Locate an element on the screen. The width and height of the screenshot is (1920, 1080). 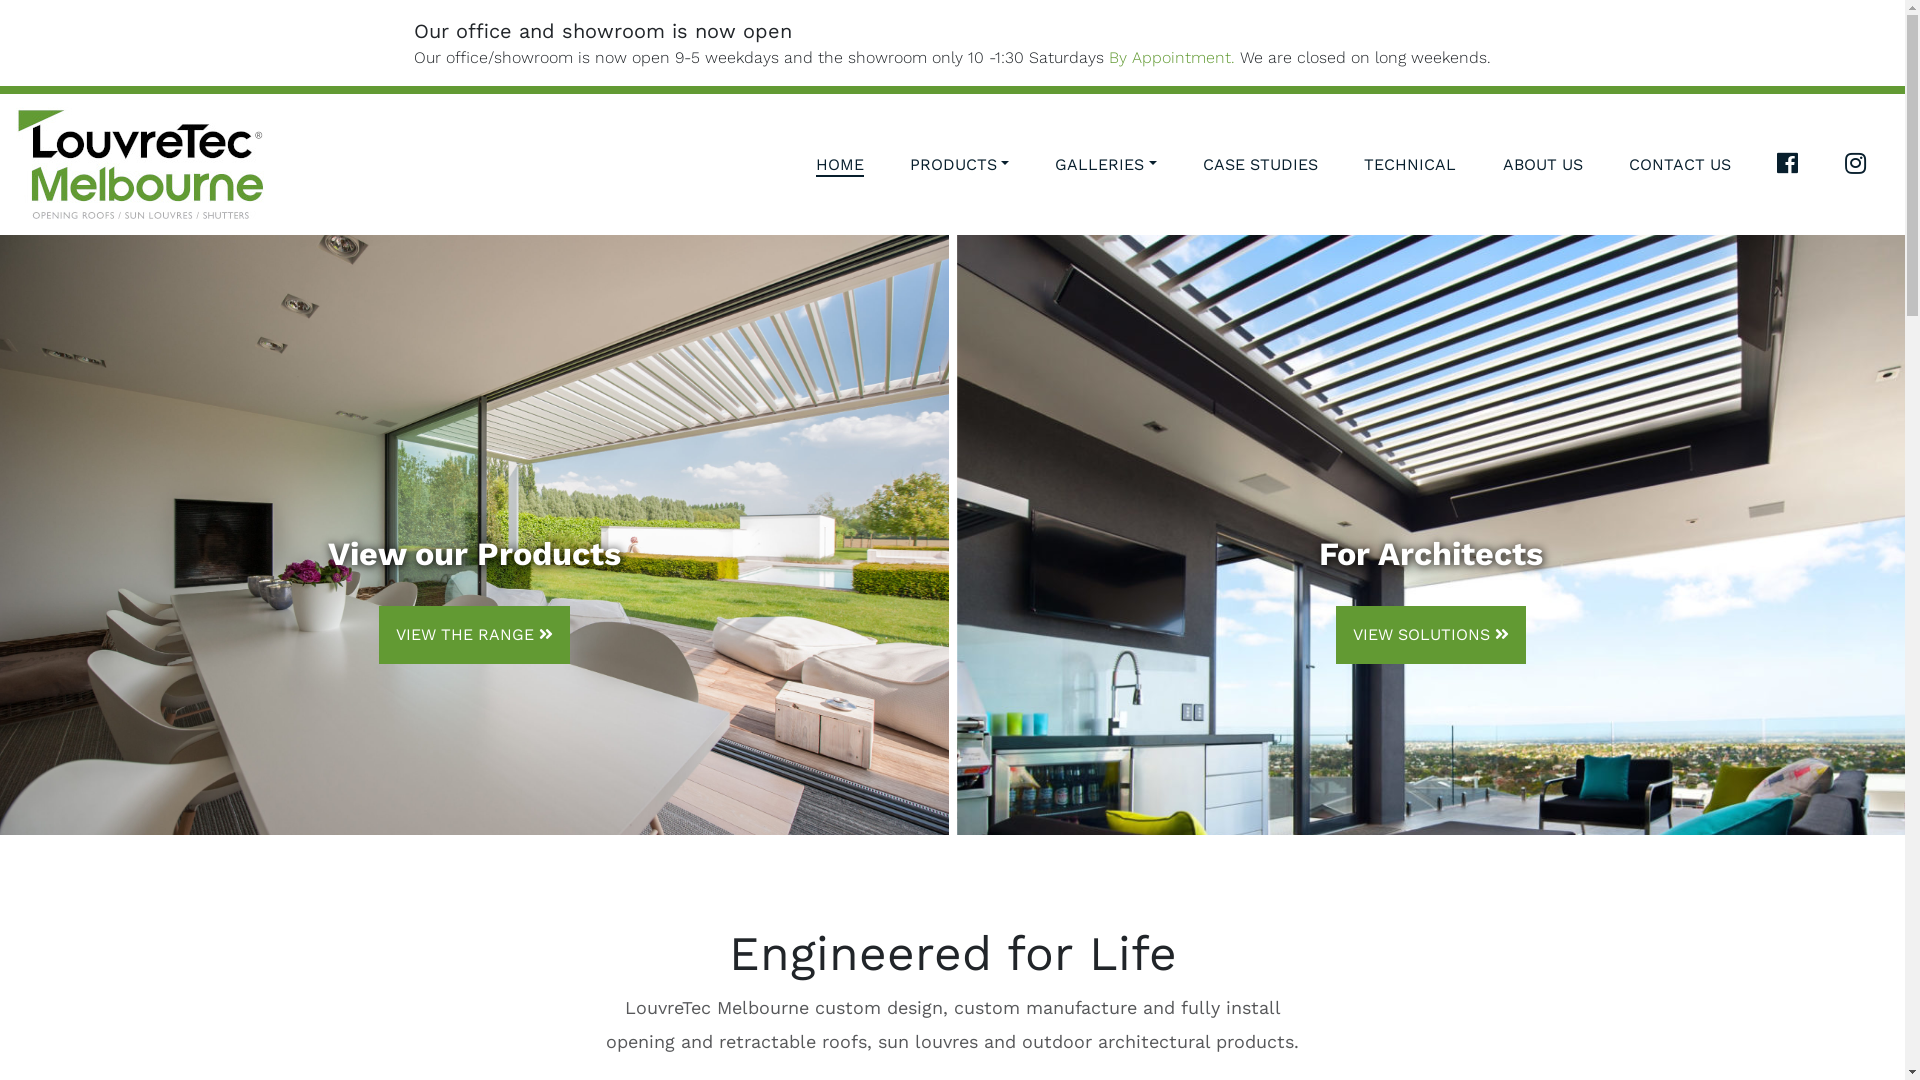
CONTACT US is located at coordinates (1680, 164).